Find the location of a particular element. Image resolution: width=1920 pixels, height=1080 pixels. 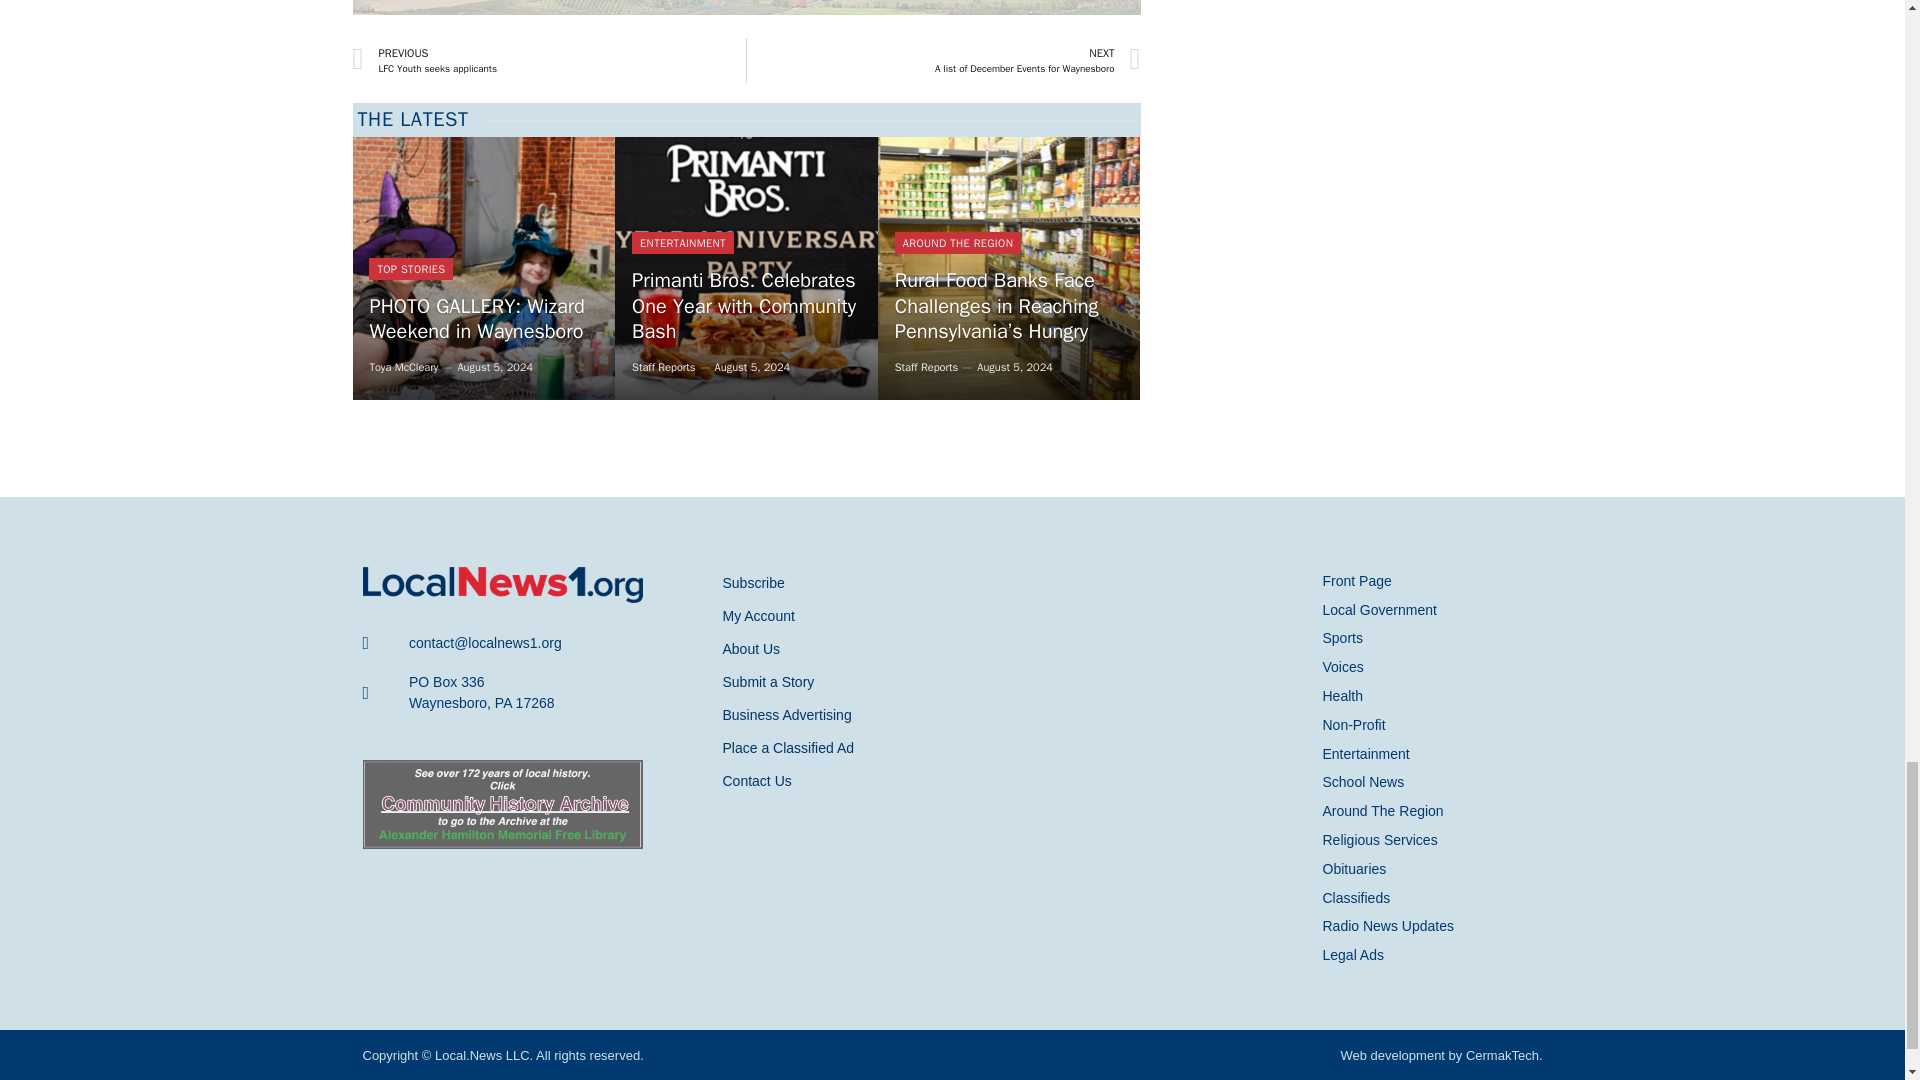

PHOTO GALLERY: Wizard Weekend in Waynesboro is located at coordinates (482, 318).